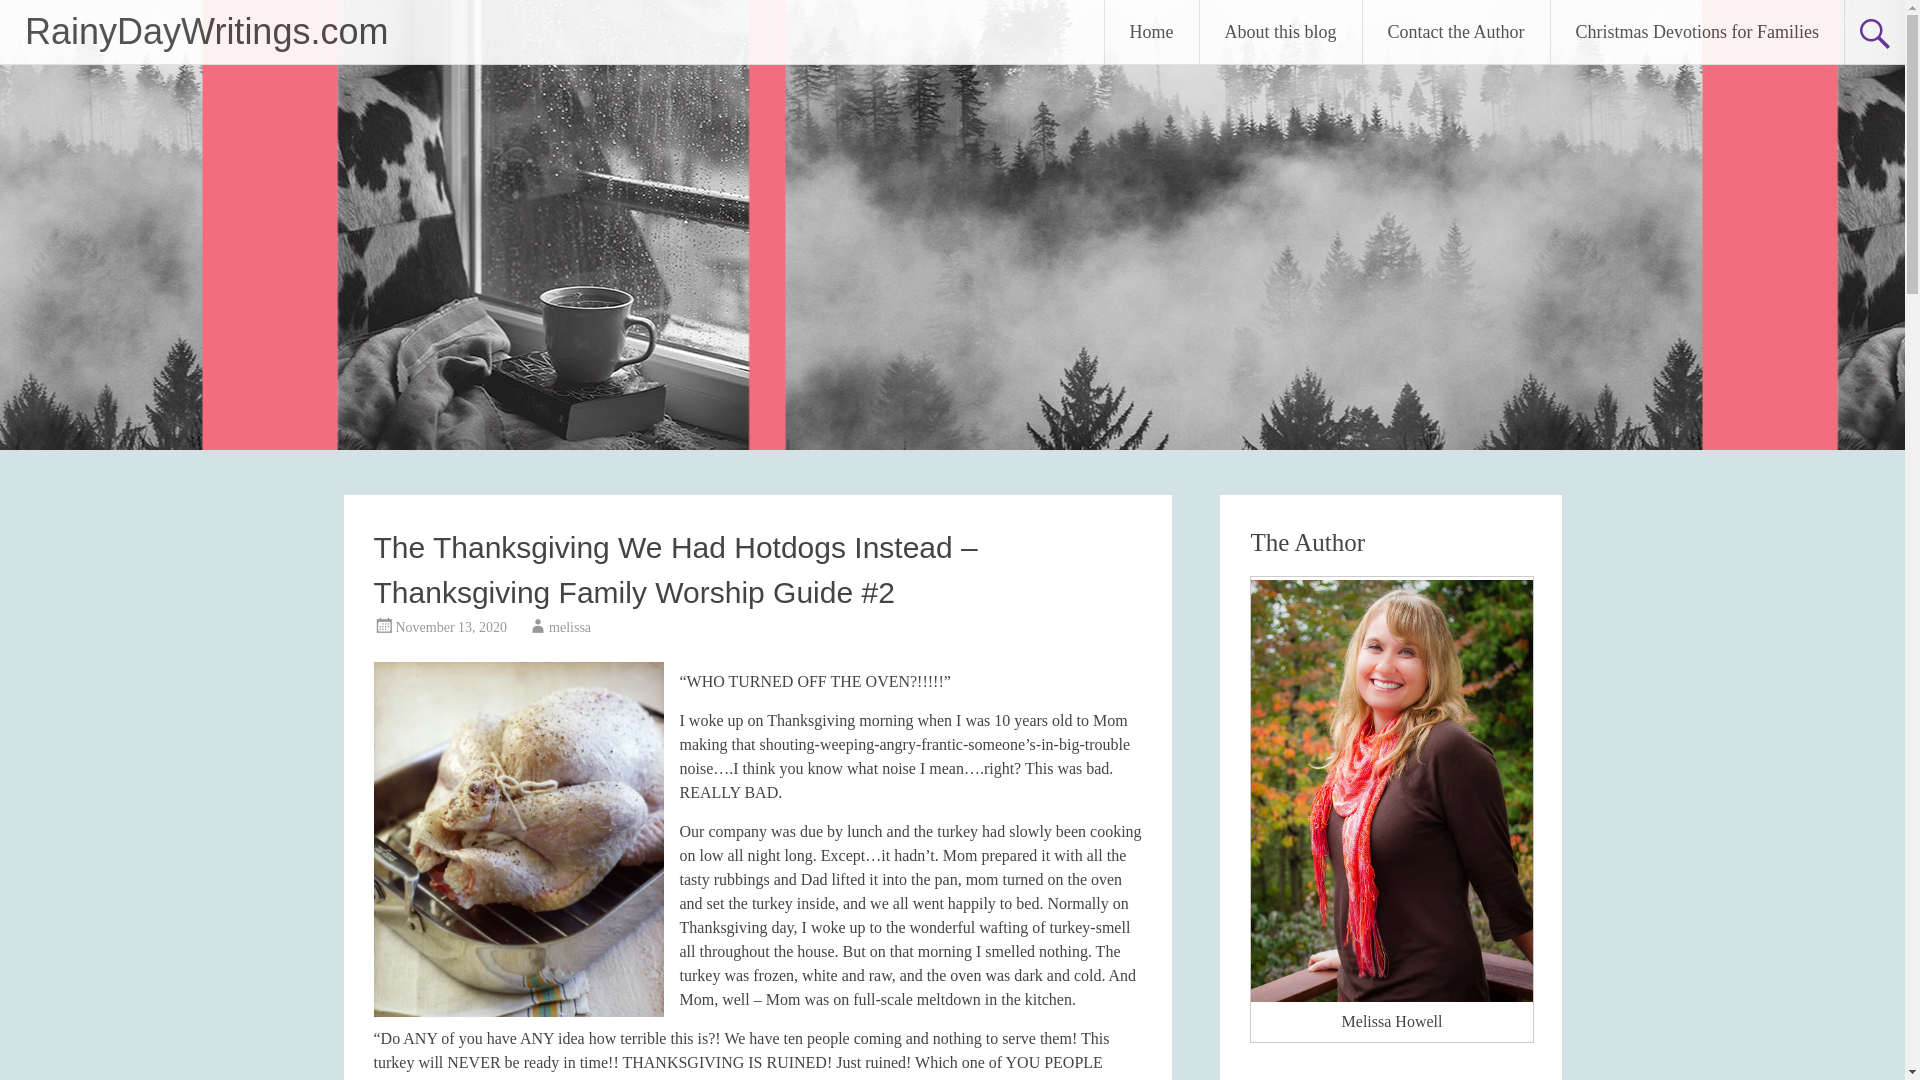  I want to click on Search, so click(34, 16).